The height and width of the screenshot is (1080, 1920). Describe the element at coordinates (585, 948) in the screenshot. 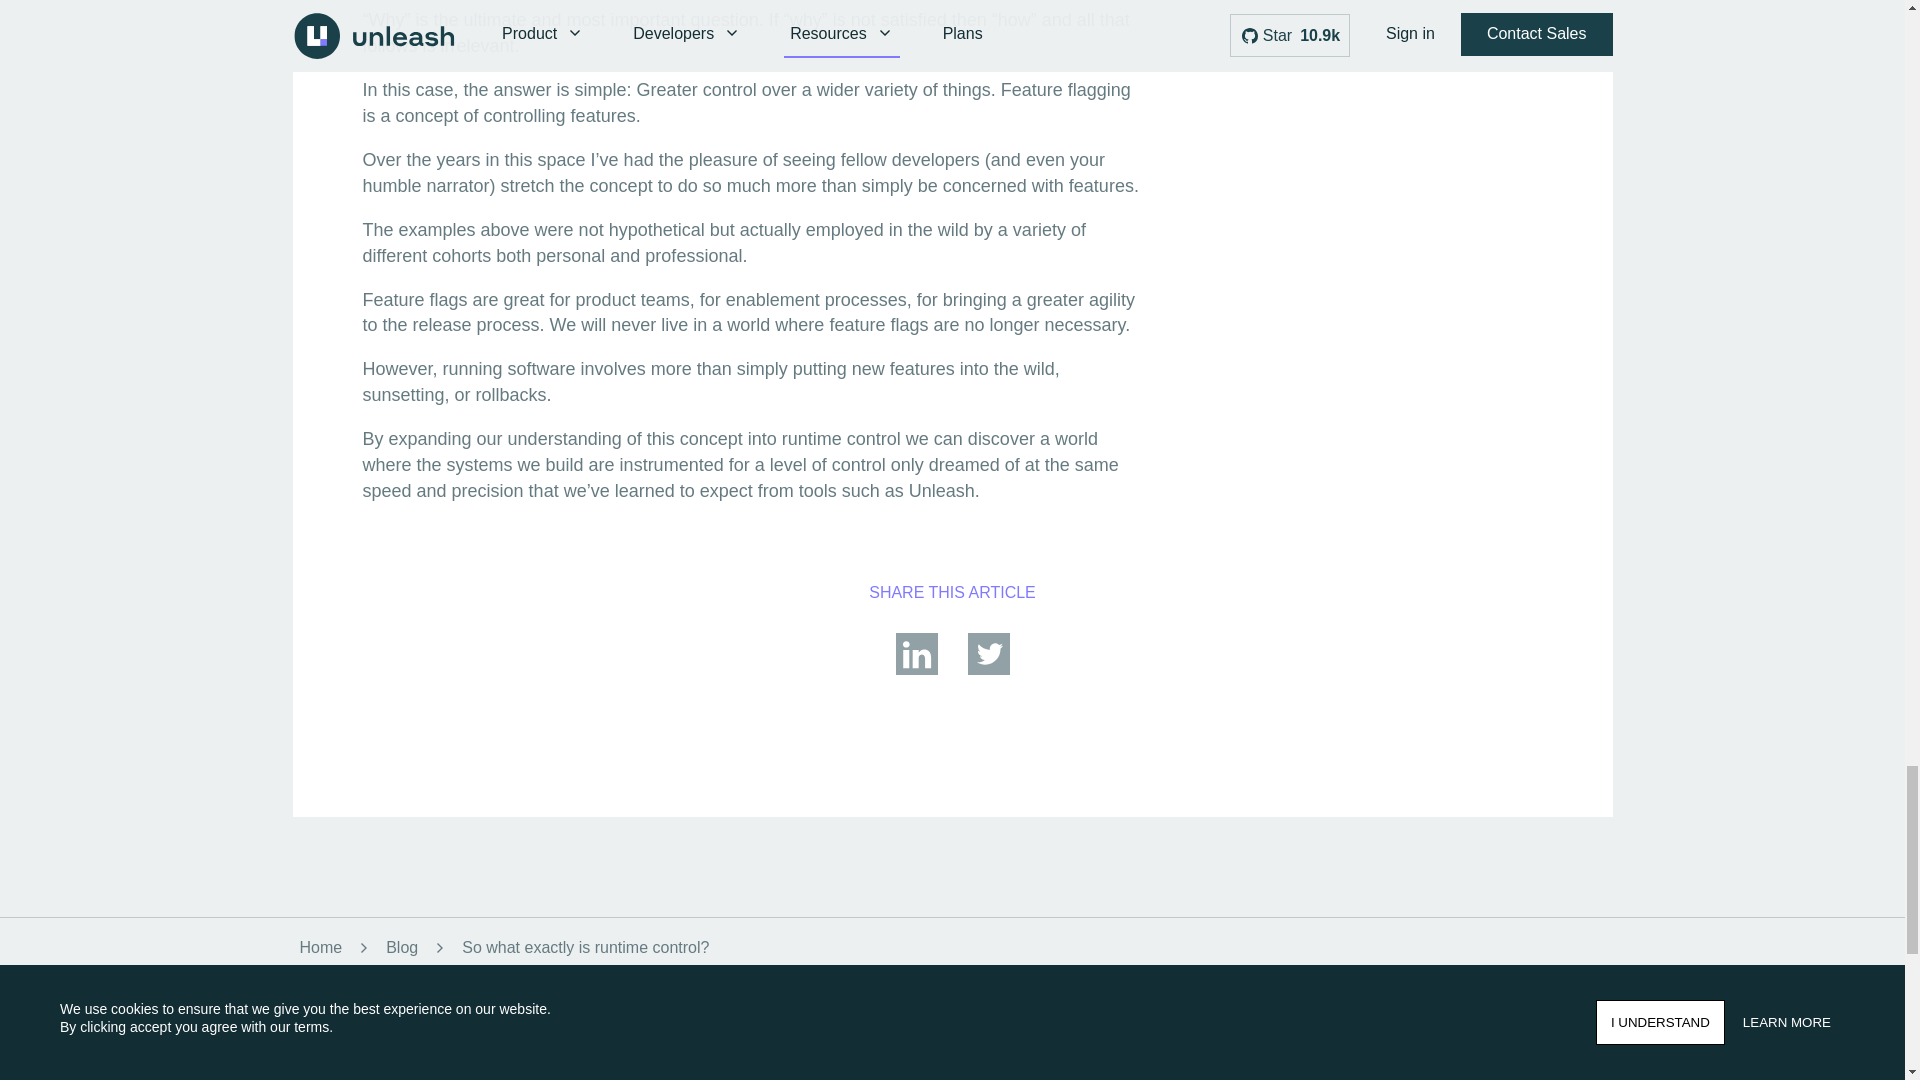

I see `So what exactly is runtime control?` at that location.